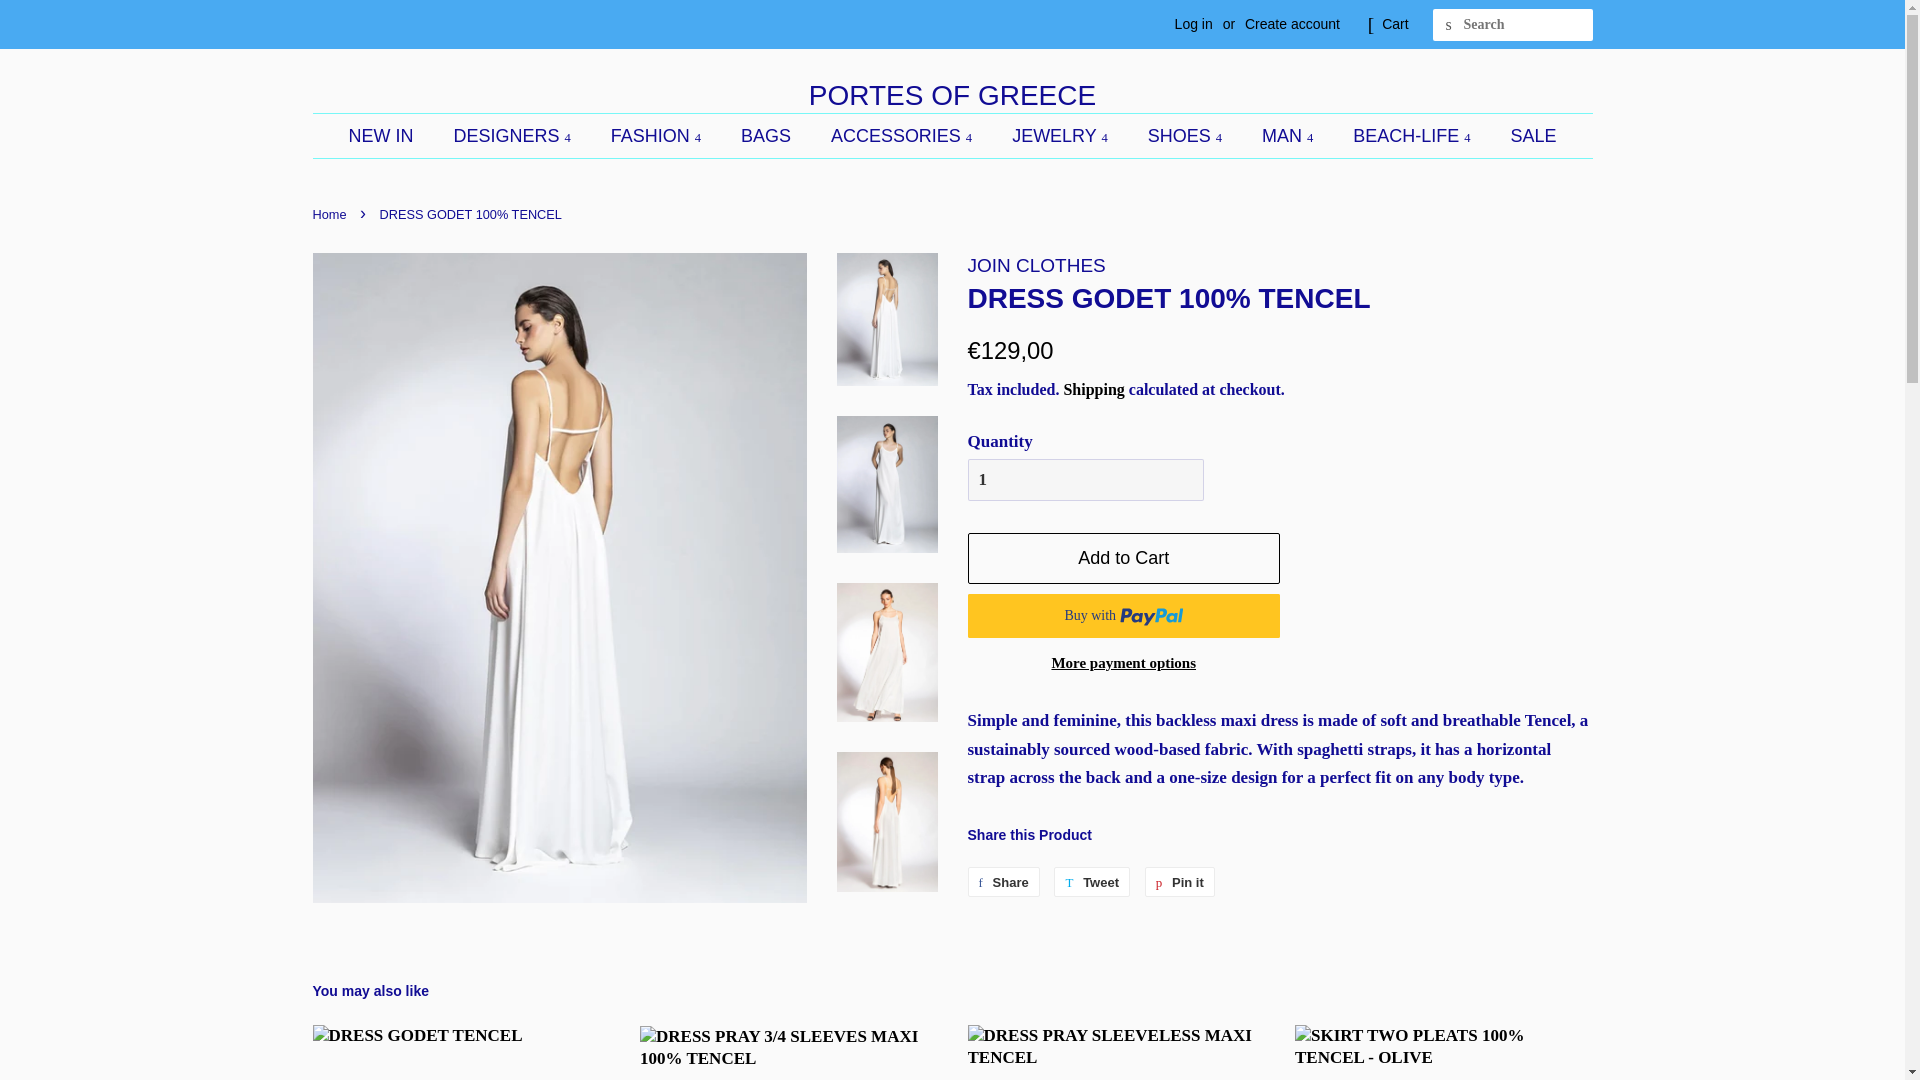 The height and width of the screenshot is (1080, 1920). Describe the element at coordinates (331, 214) in the screenshot. I see `Back to the frontpage` at that location.